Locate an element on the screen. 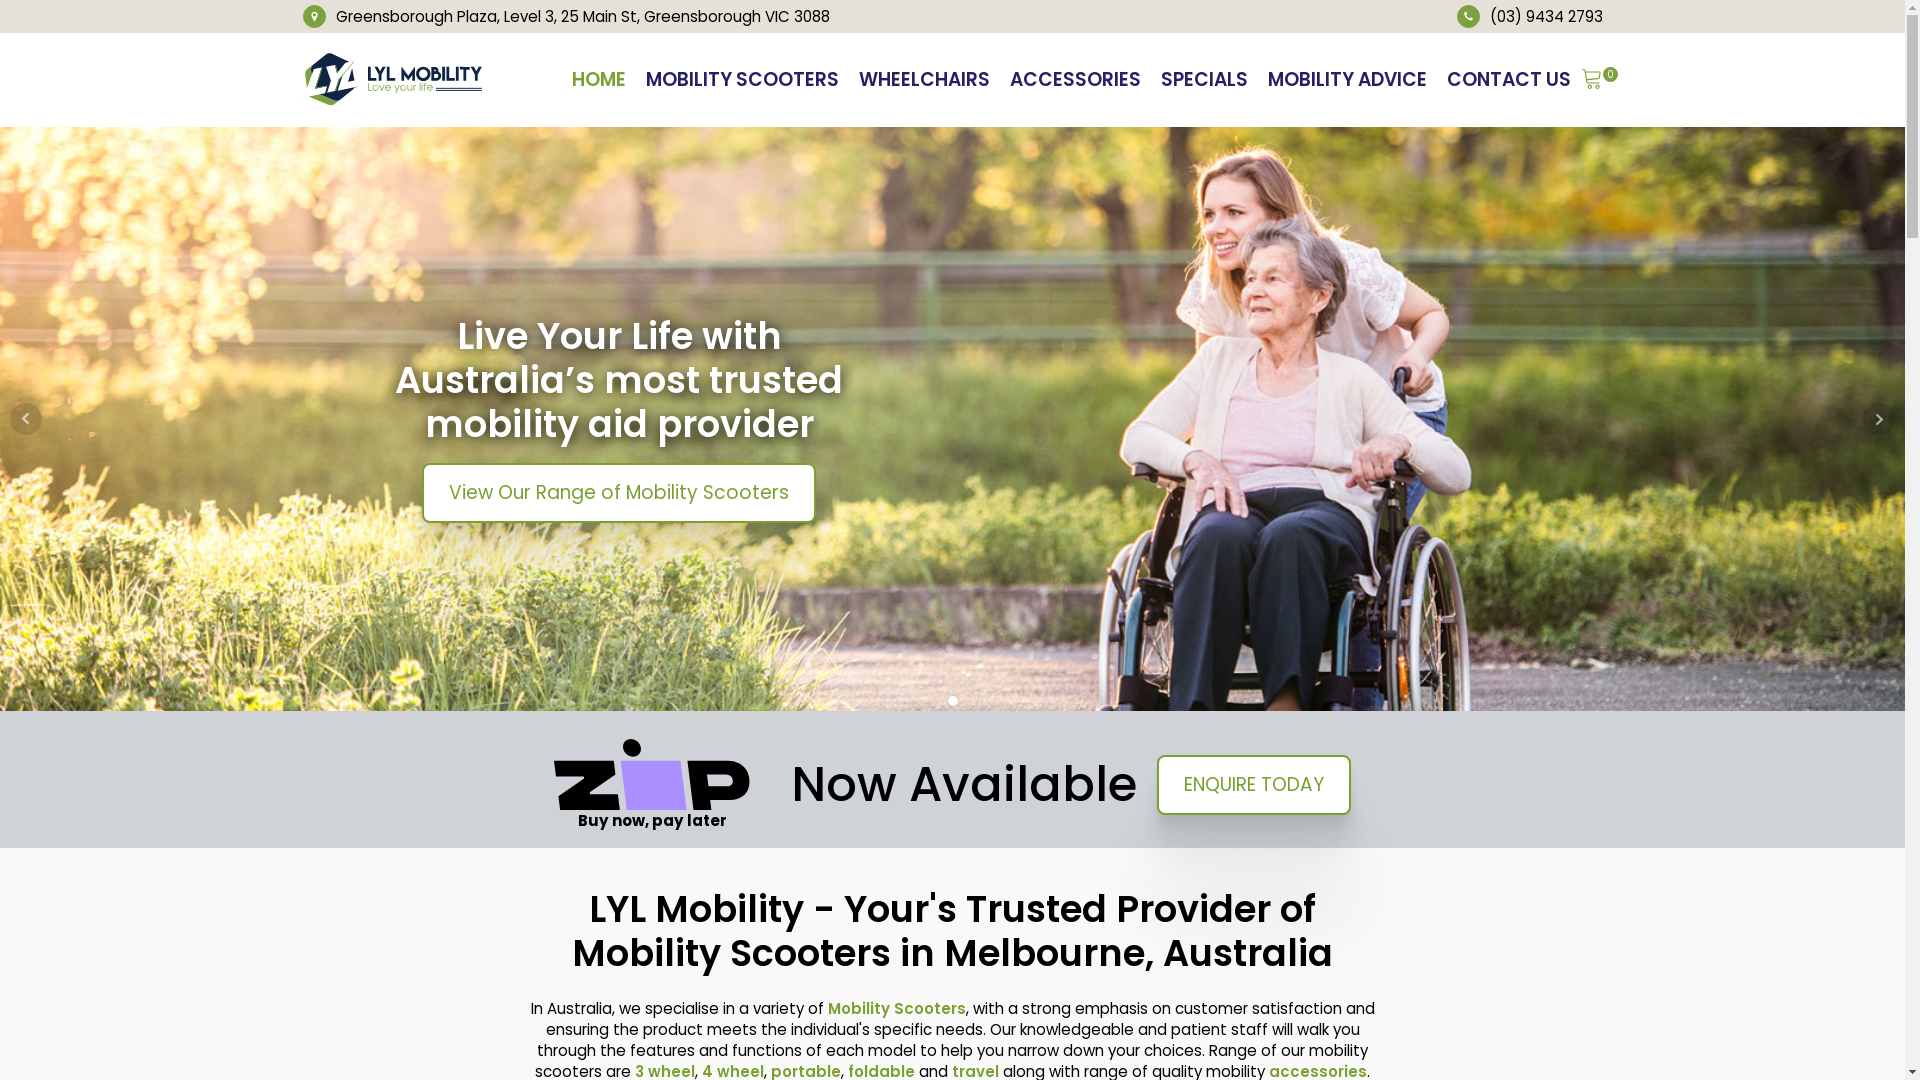 This screenshot has width=1920, height=1080. Prev is located at coordinates (26, 419).